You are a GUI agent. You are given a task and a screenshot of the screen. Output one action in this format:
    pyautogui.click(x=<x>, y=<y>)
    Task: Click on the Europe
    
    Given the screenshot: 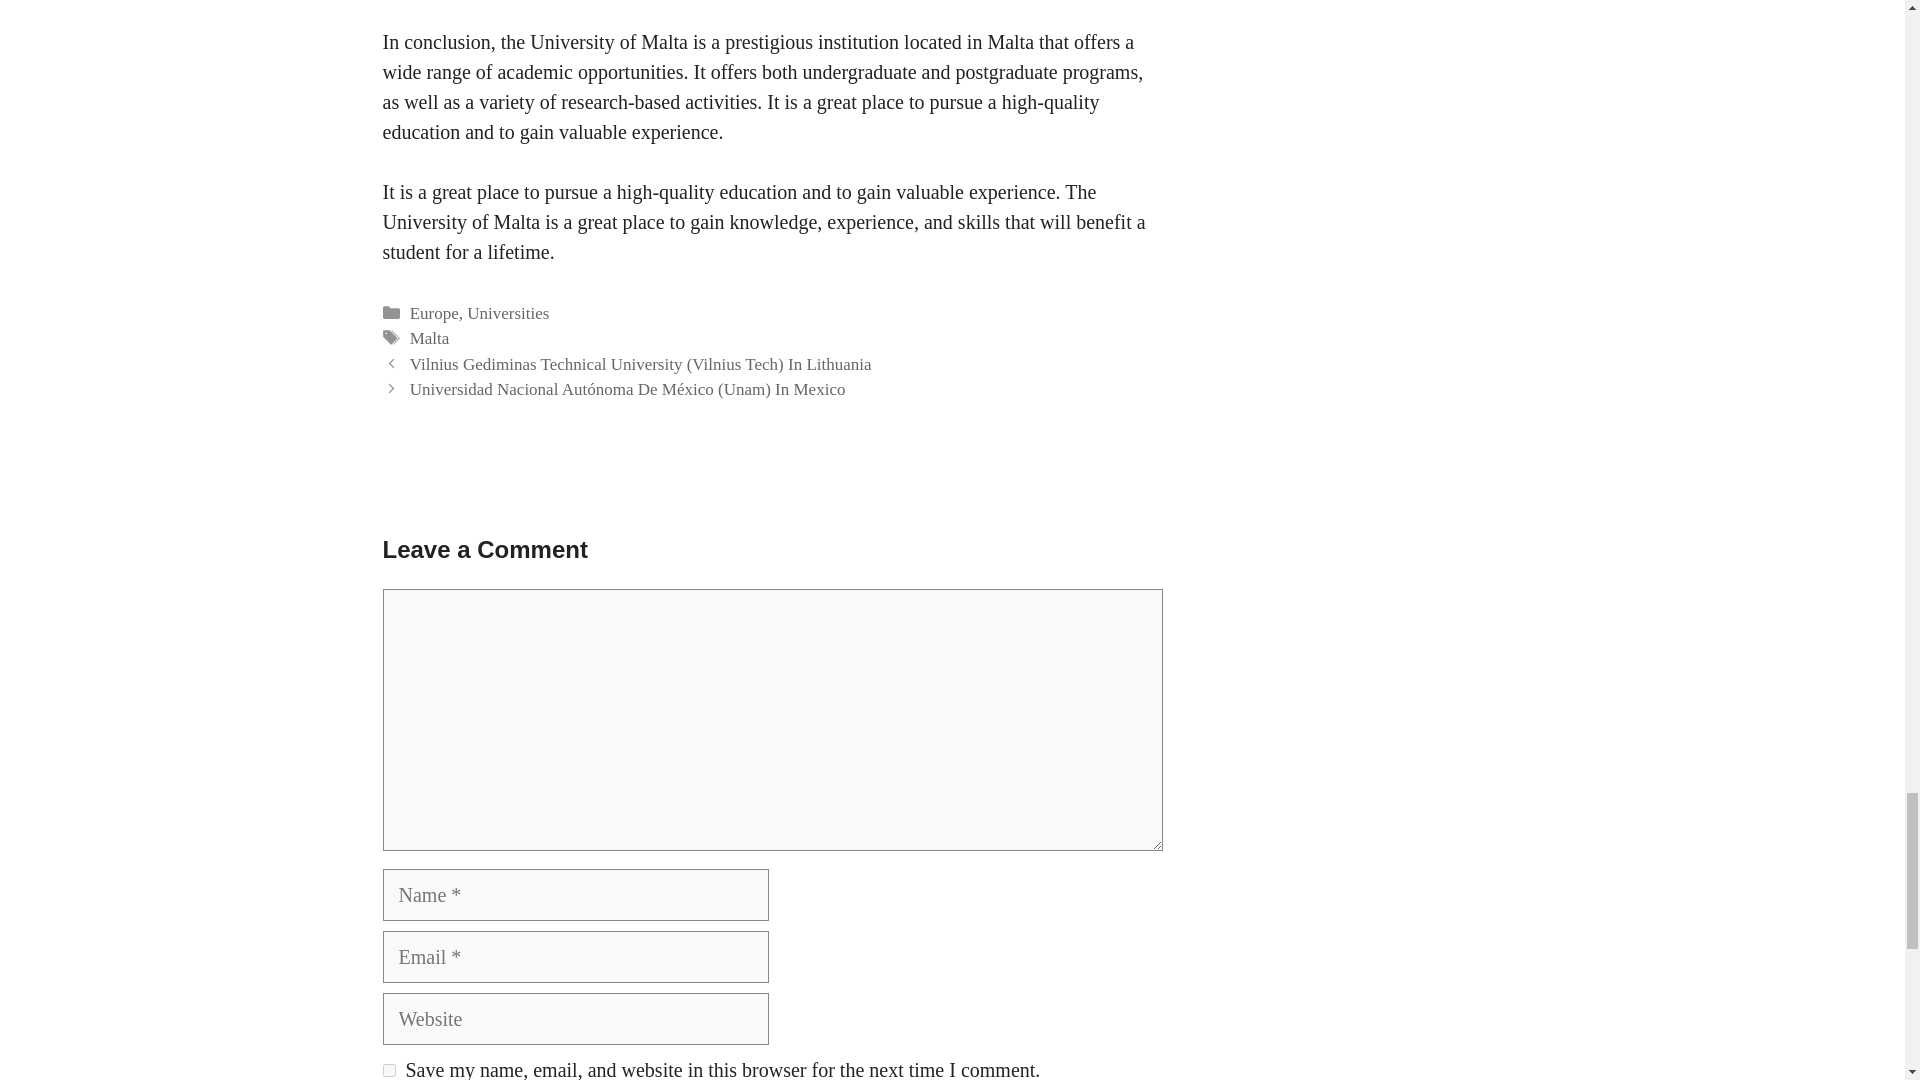 What is the action you would take?
    pyautogui.click(x=434, y=312)
    